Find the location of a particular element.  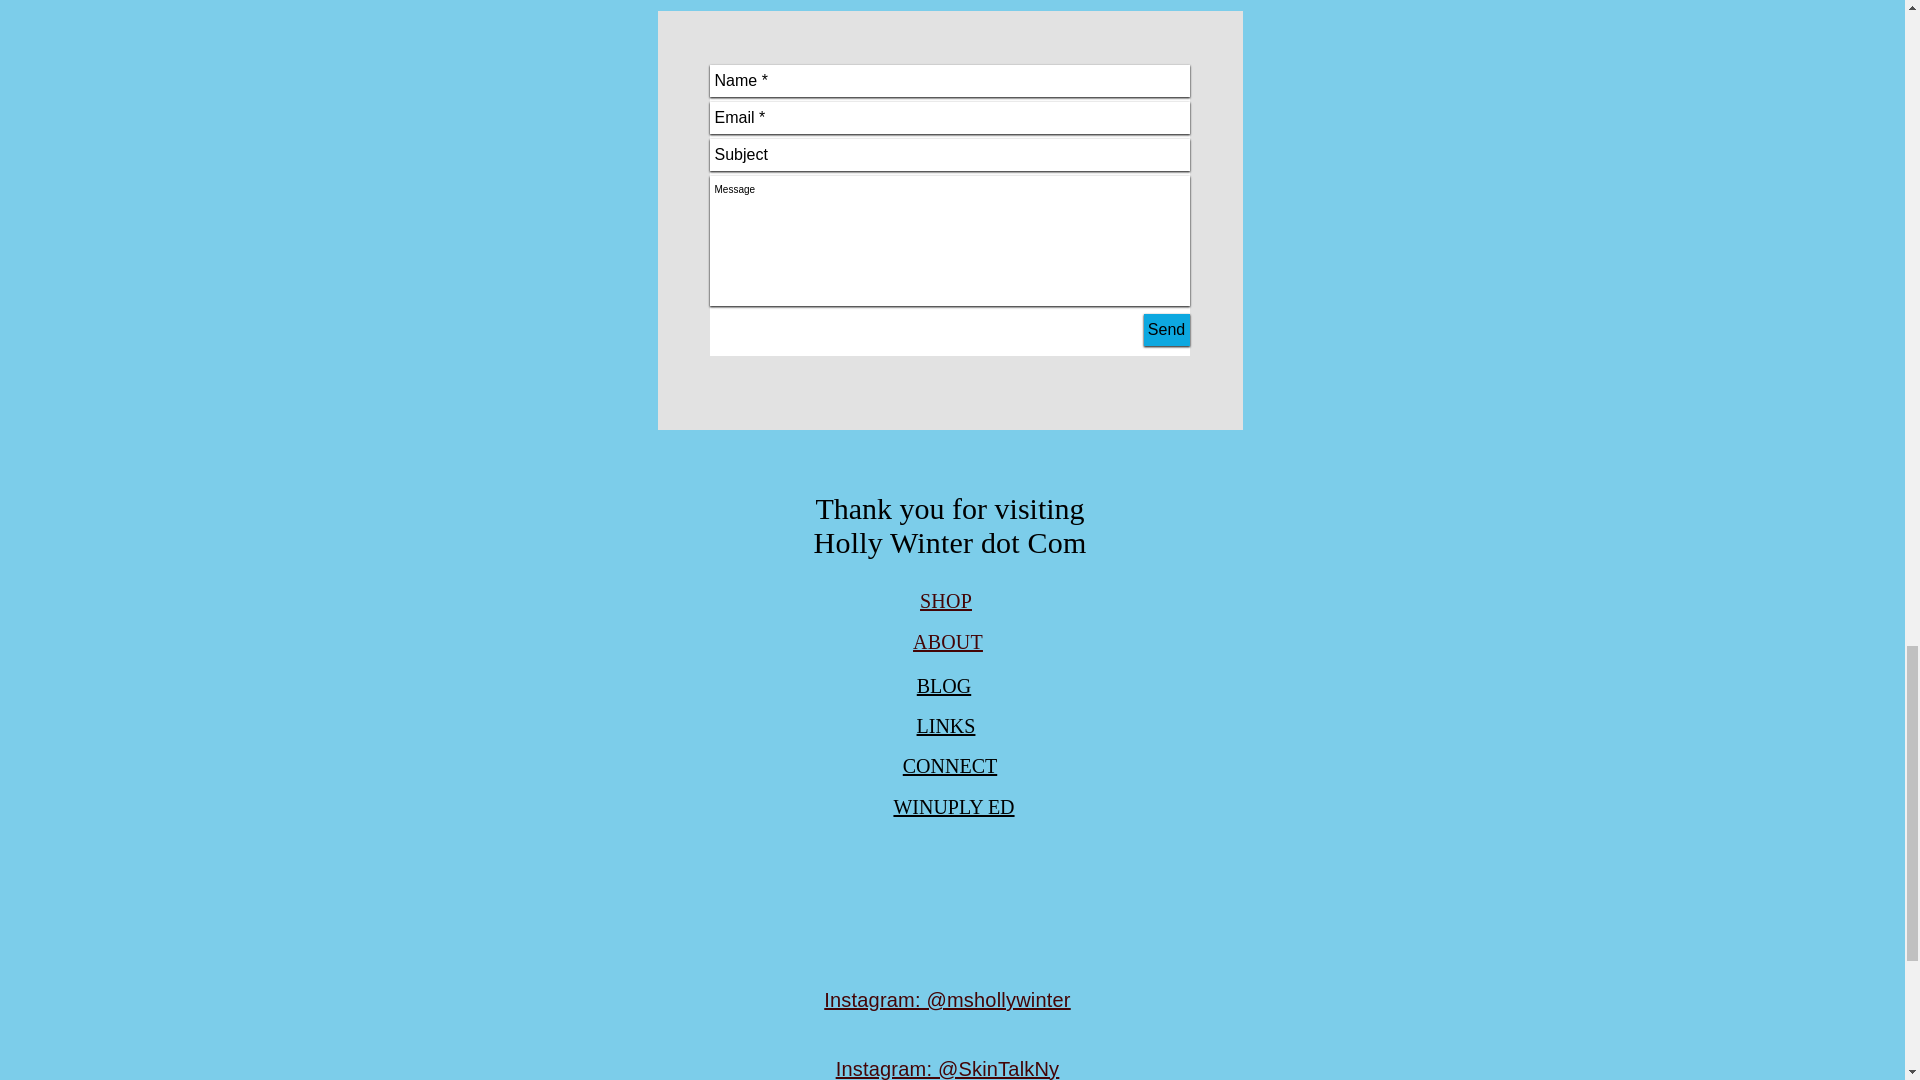

Send is located at coordinates (1167, 330).